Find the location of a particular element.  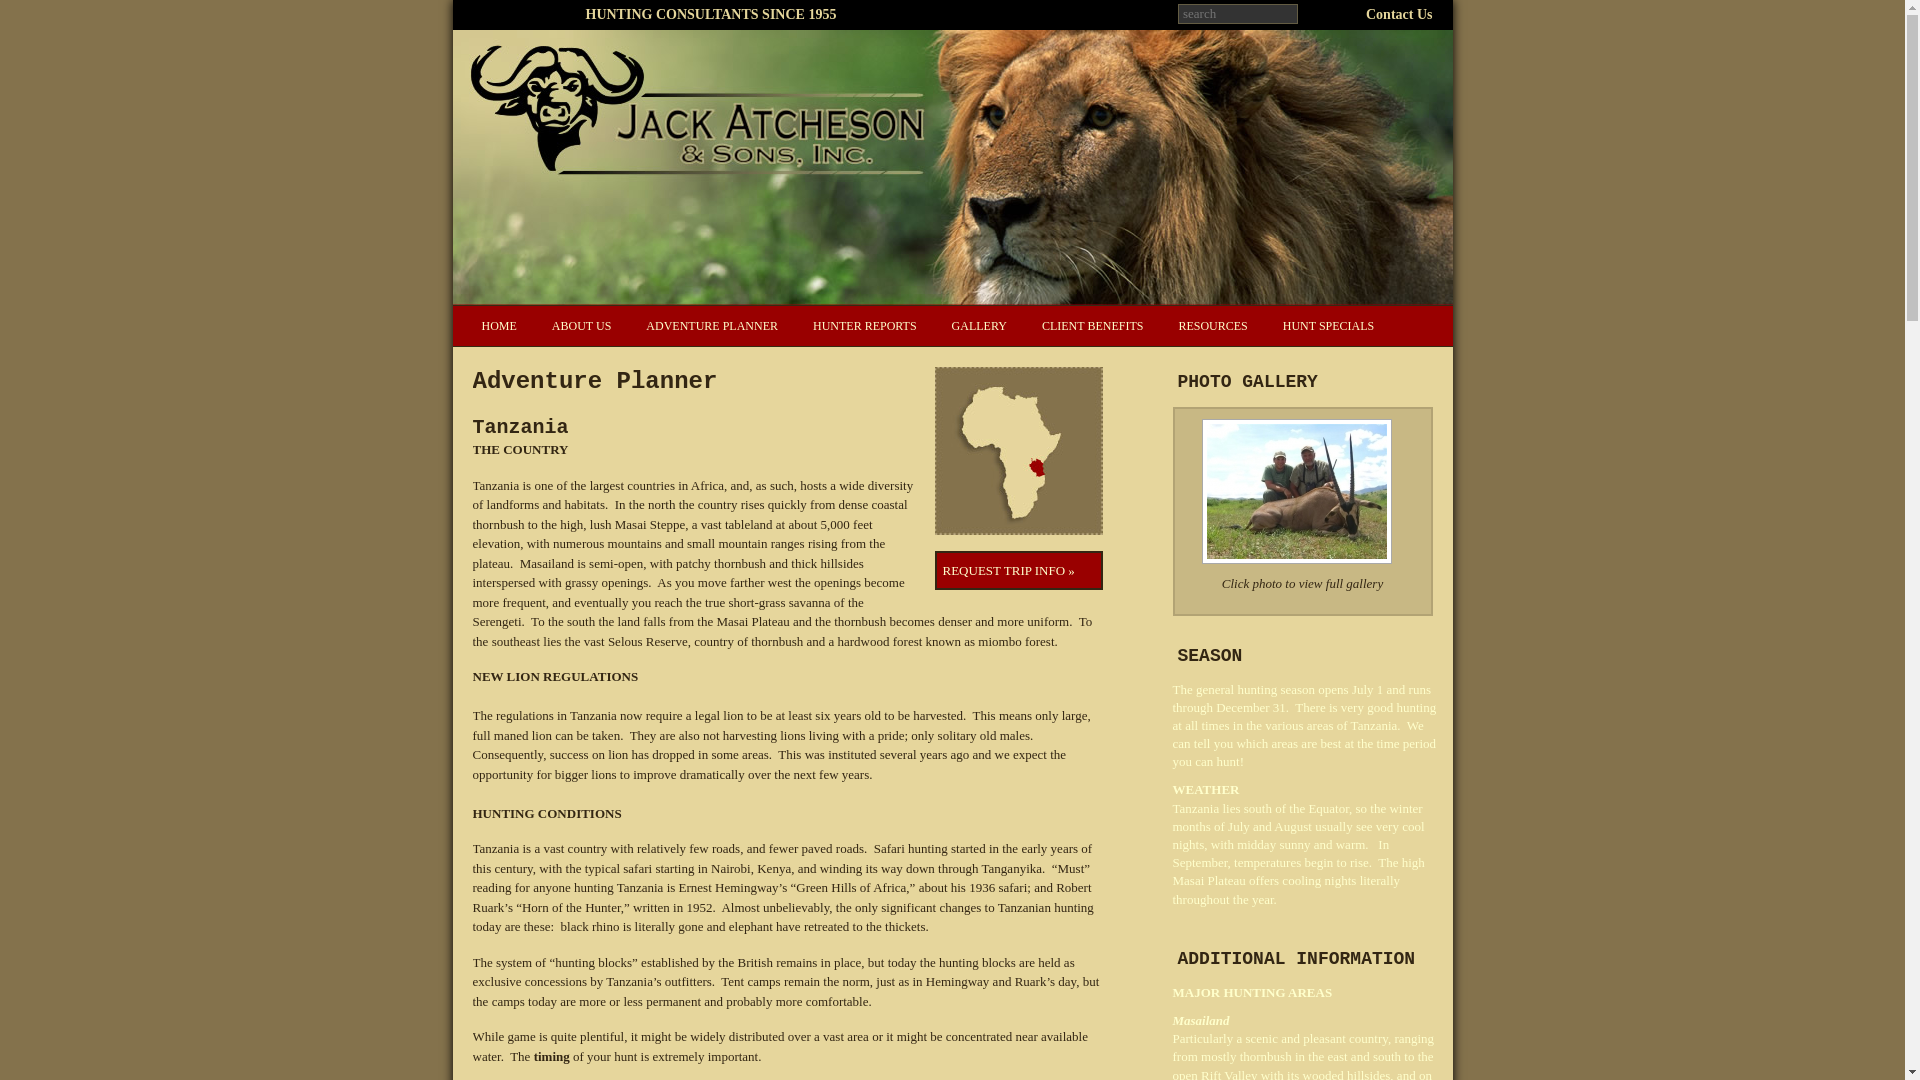

HOME is located at coordinates (502, 325).